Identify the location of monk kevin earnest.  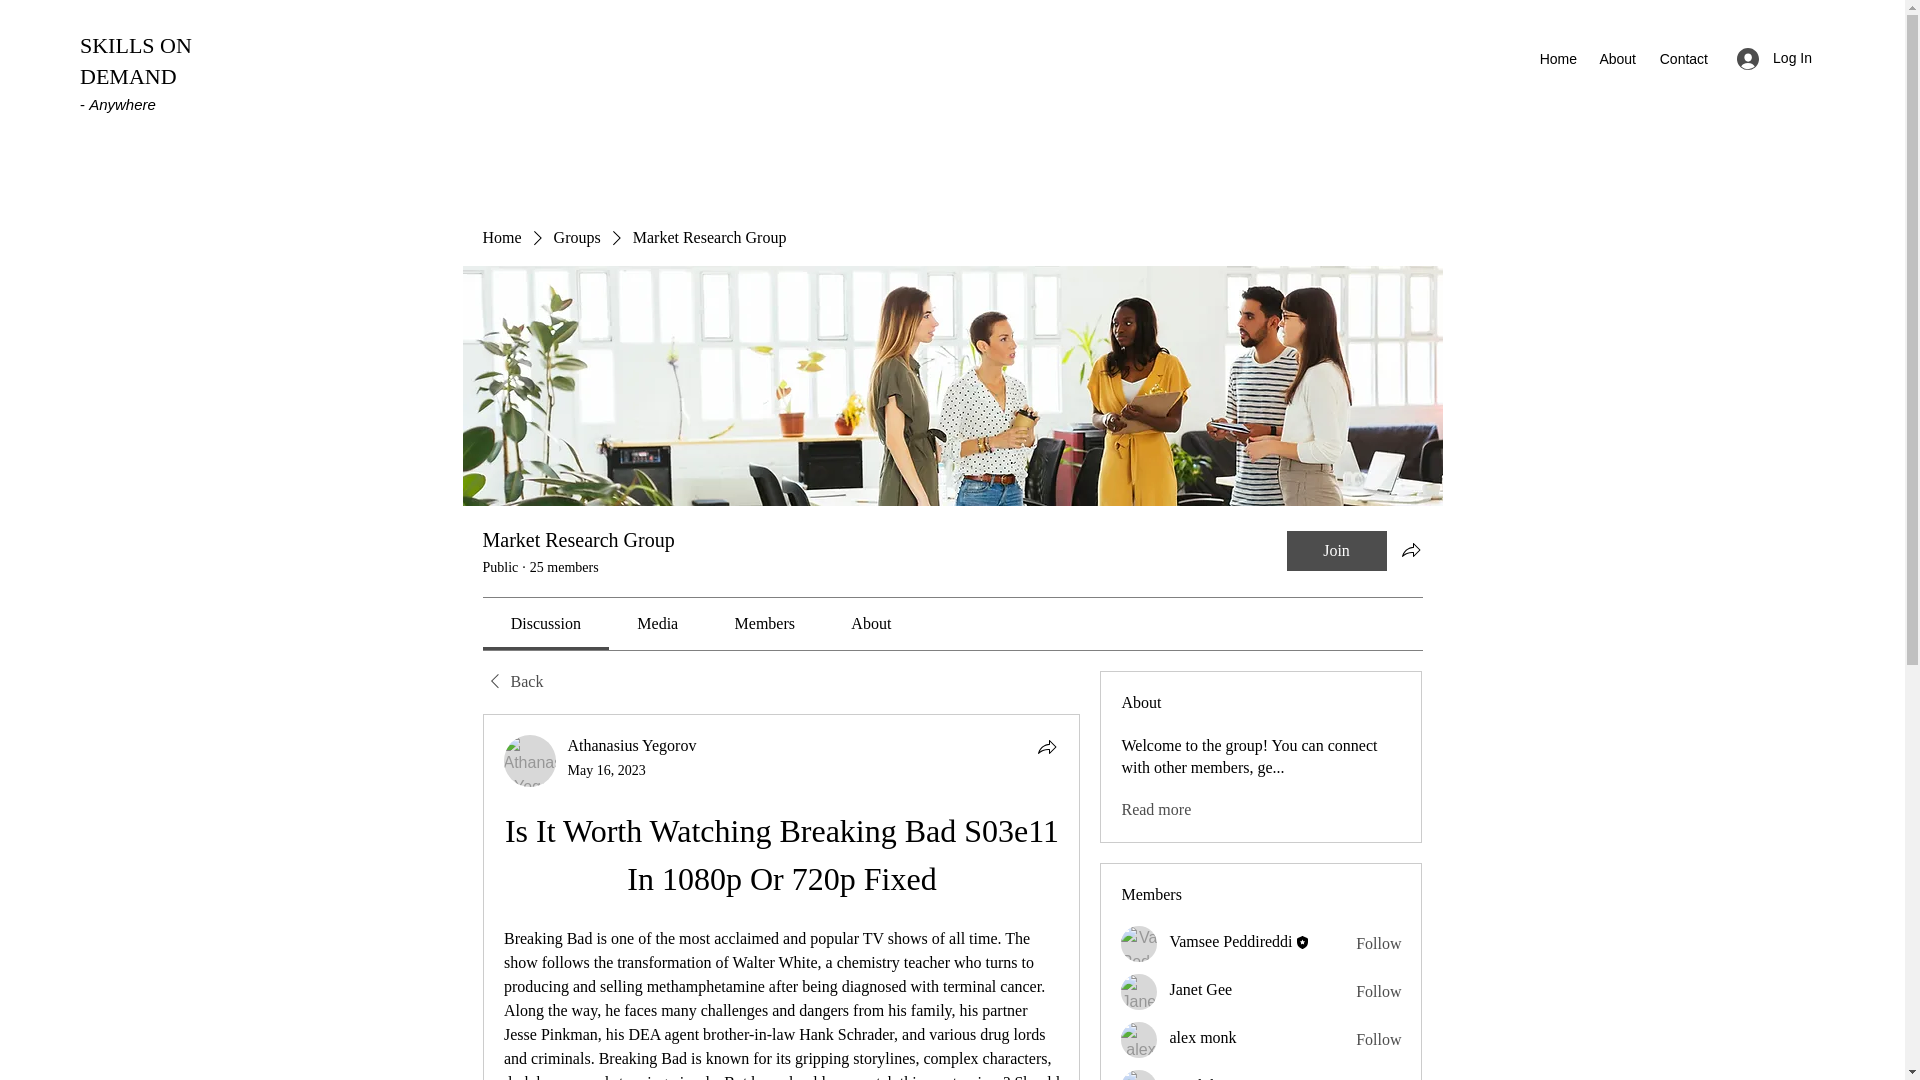
(1139, 1075).